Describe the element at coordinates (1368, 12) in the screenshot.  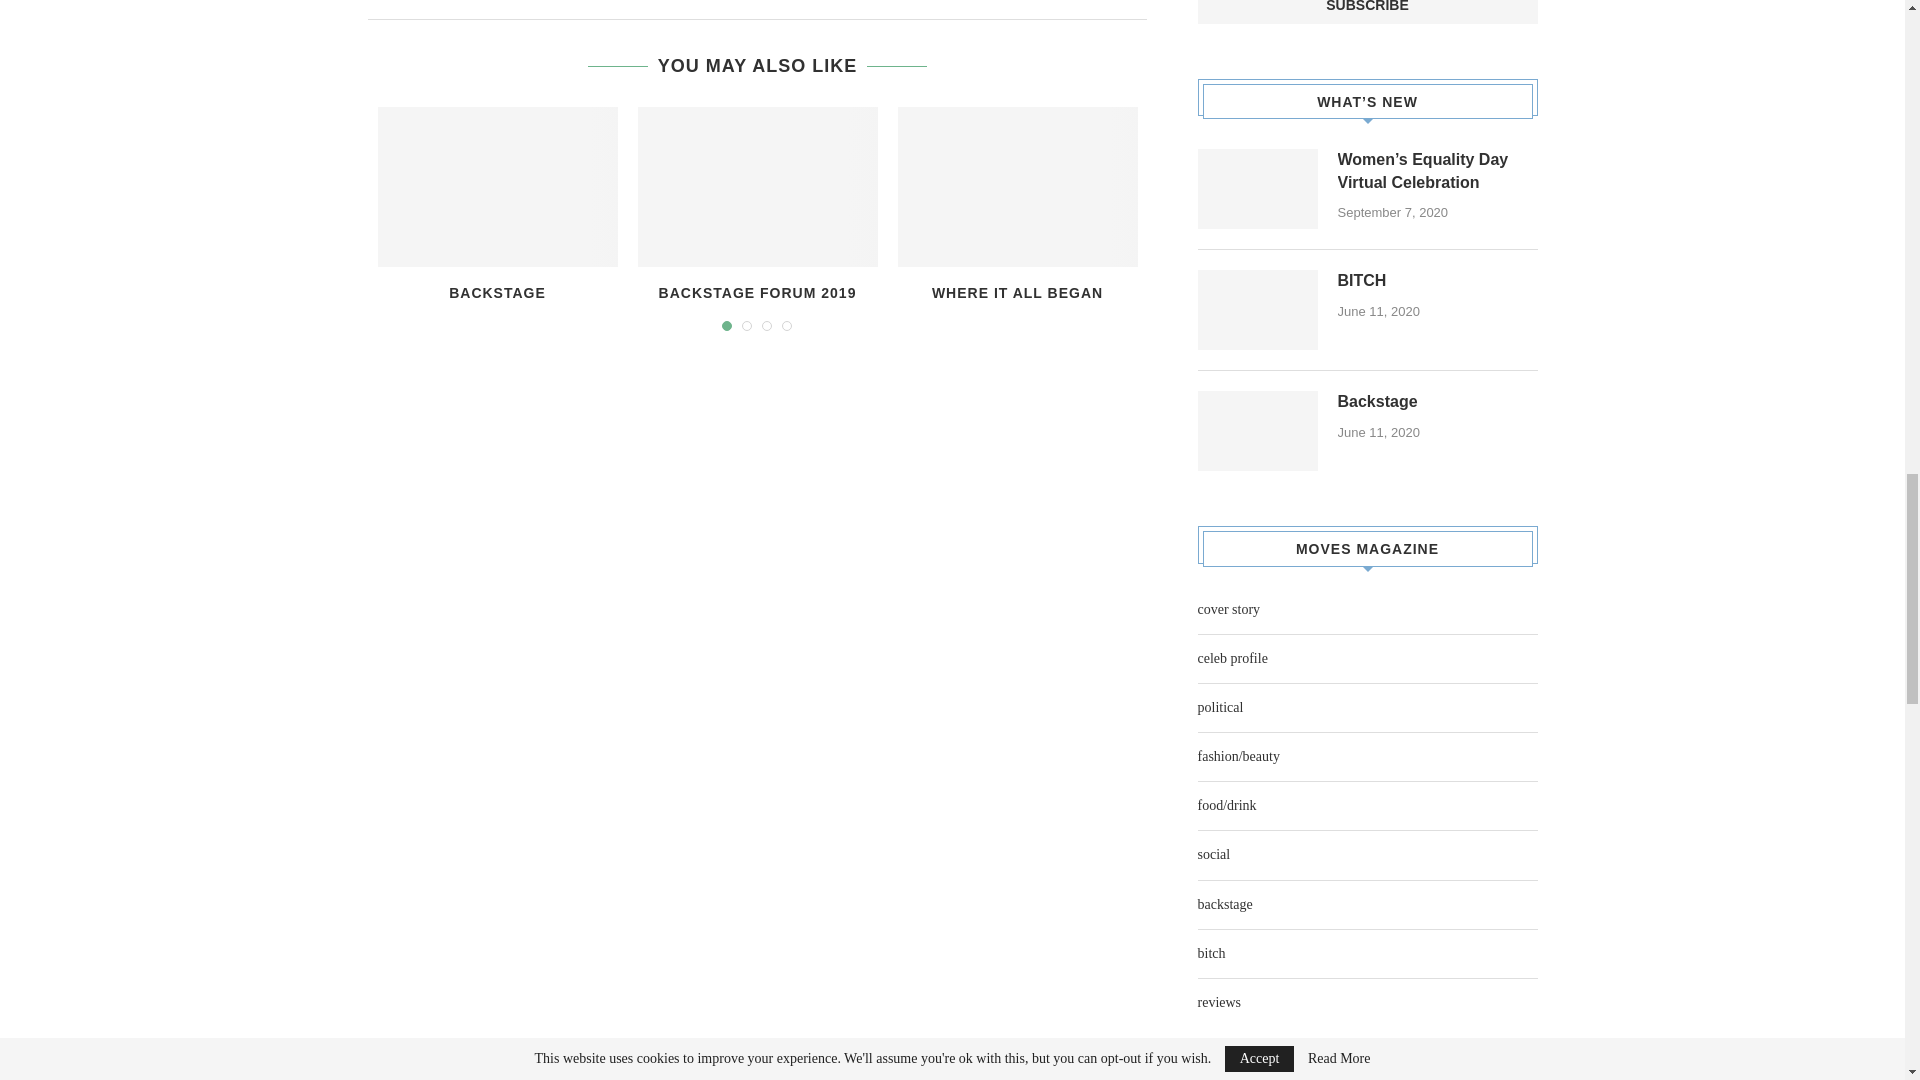
I see `Subscribe` at that location.